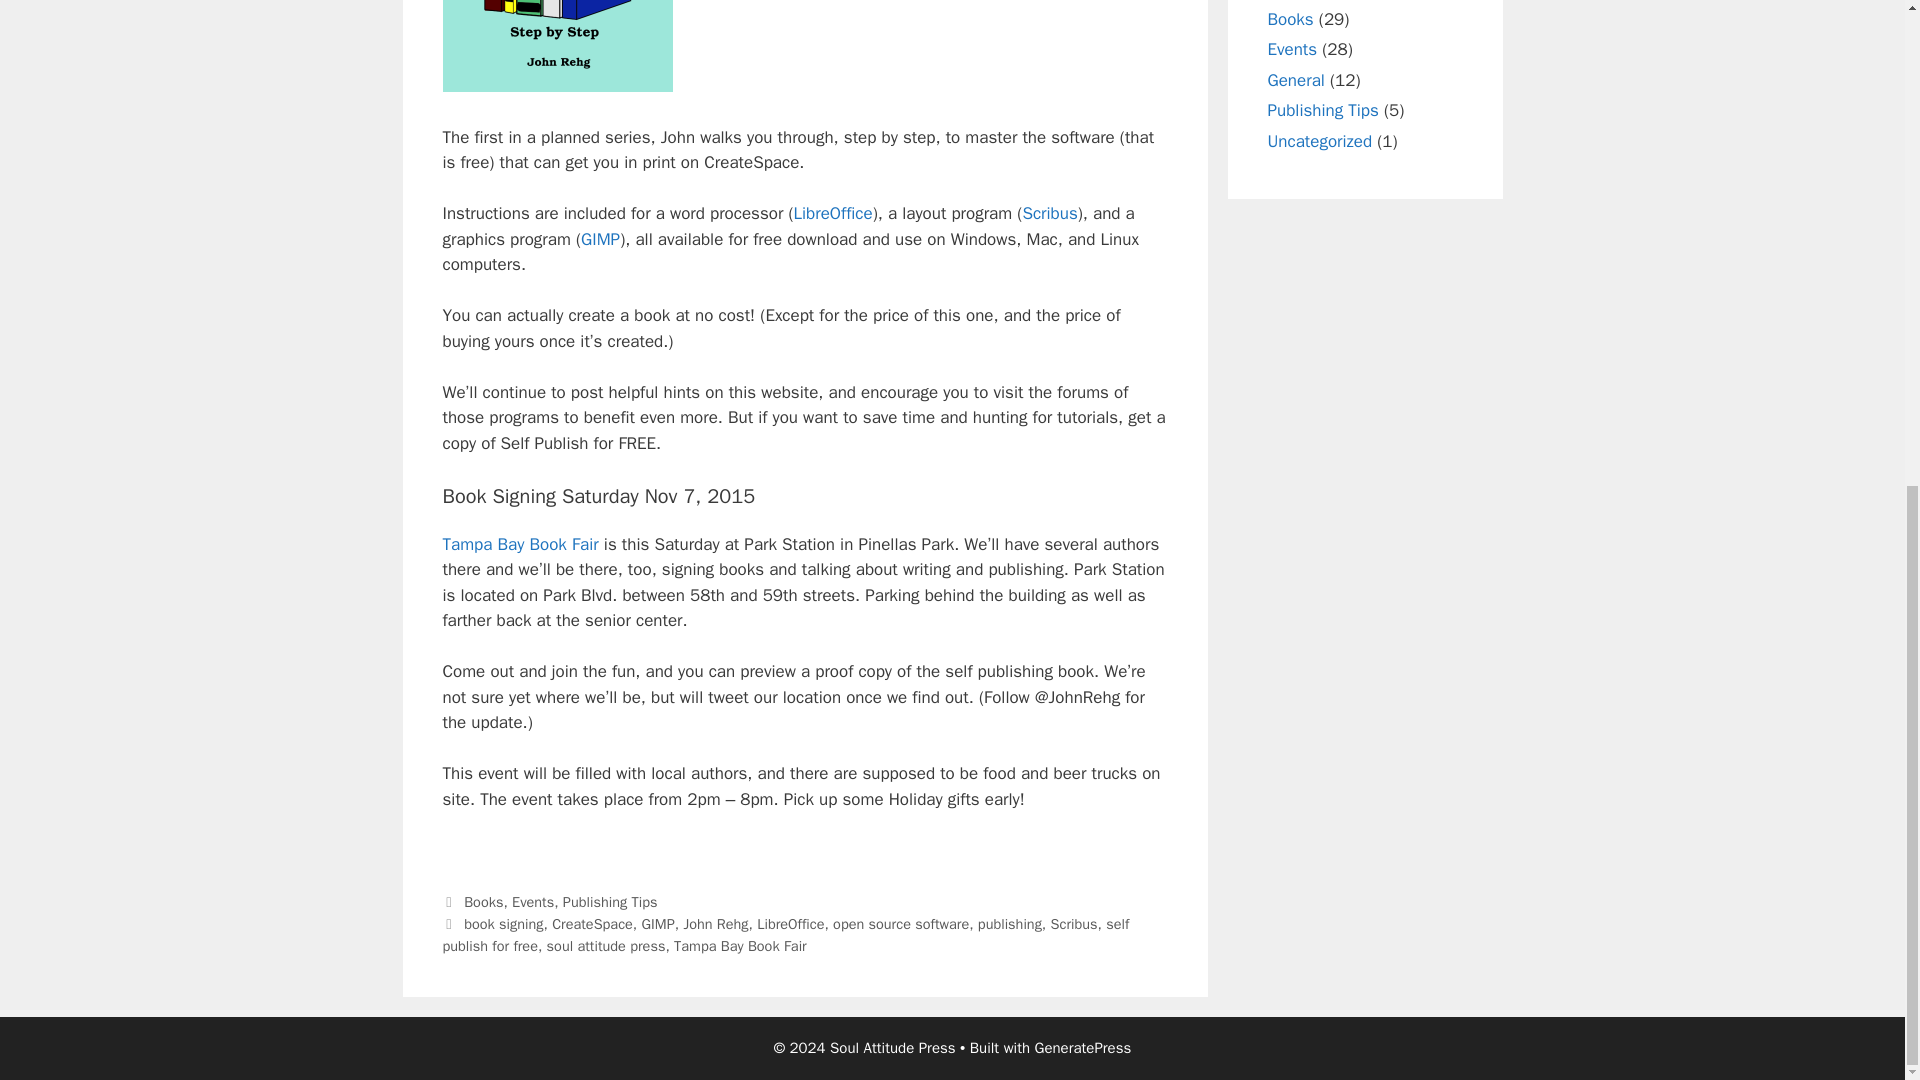 This screenshot has width=1920, height=1080. Describe the element at coordinates (610, 902) in the screenshot. I see `Publishing Tips` at that location.